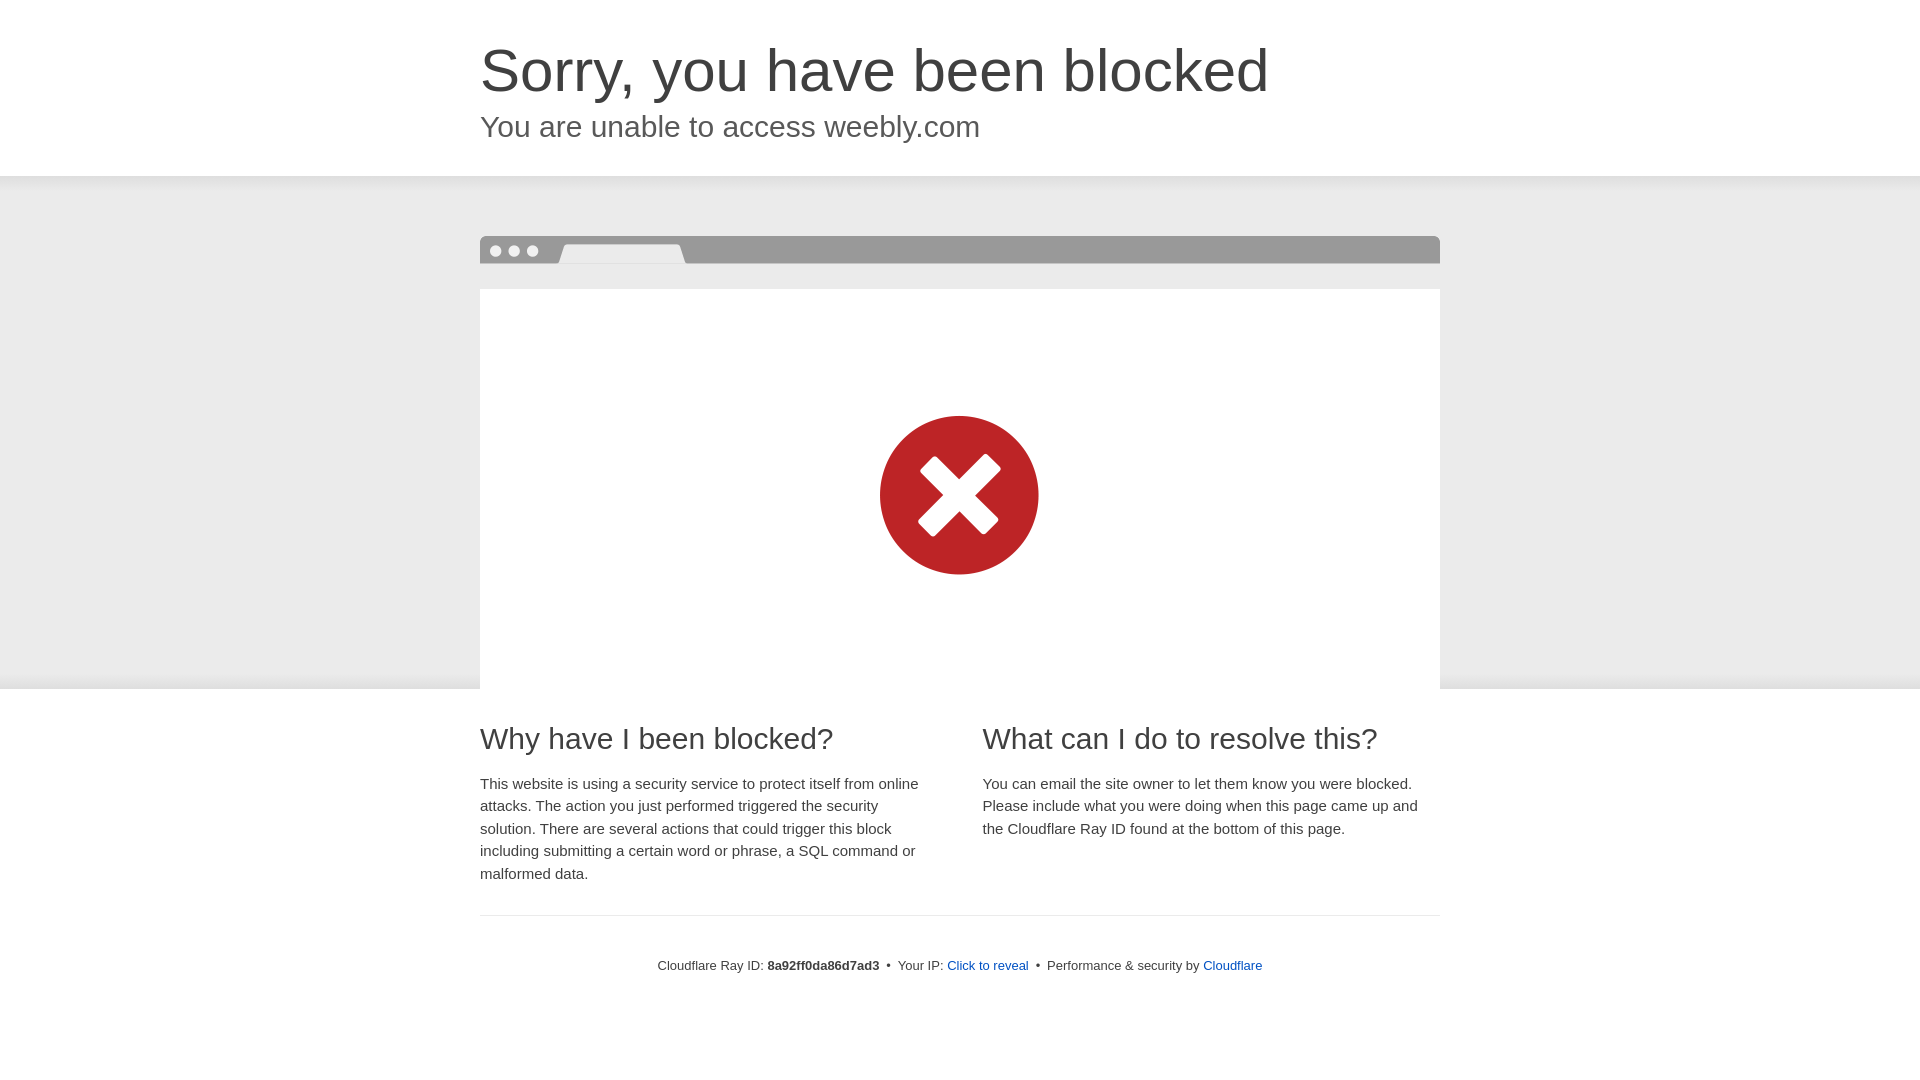 This screenshot has height=1080, width=1920. I want to click on Cloudflare, so click(1232, 965).